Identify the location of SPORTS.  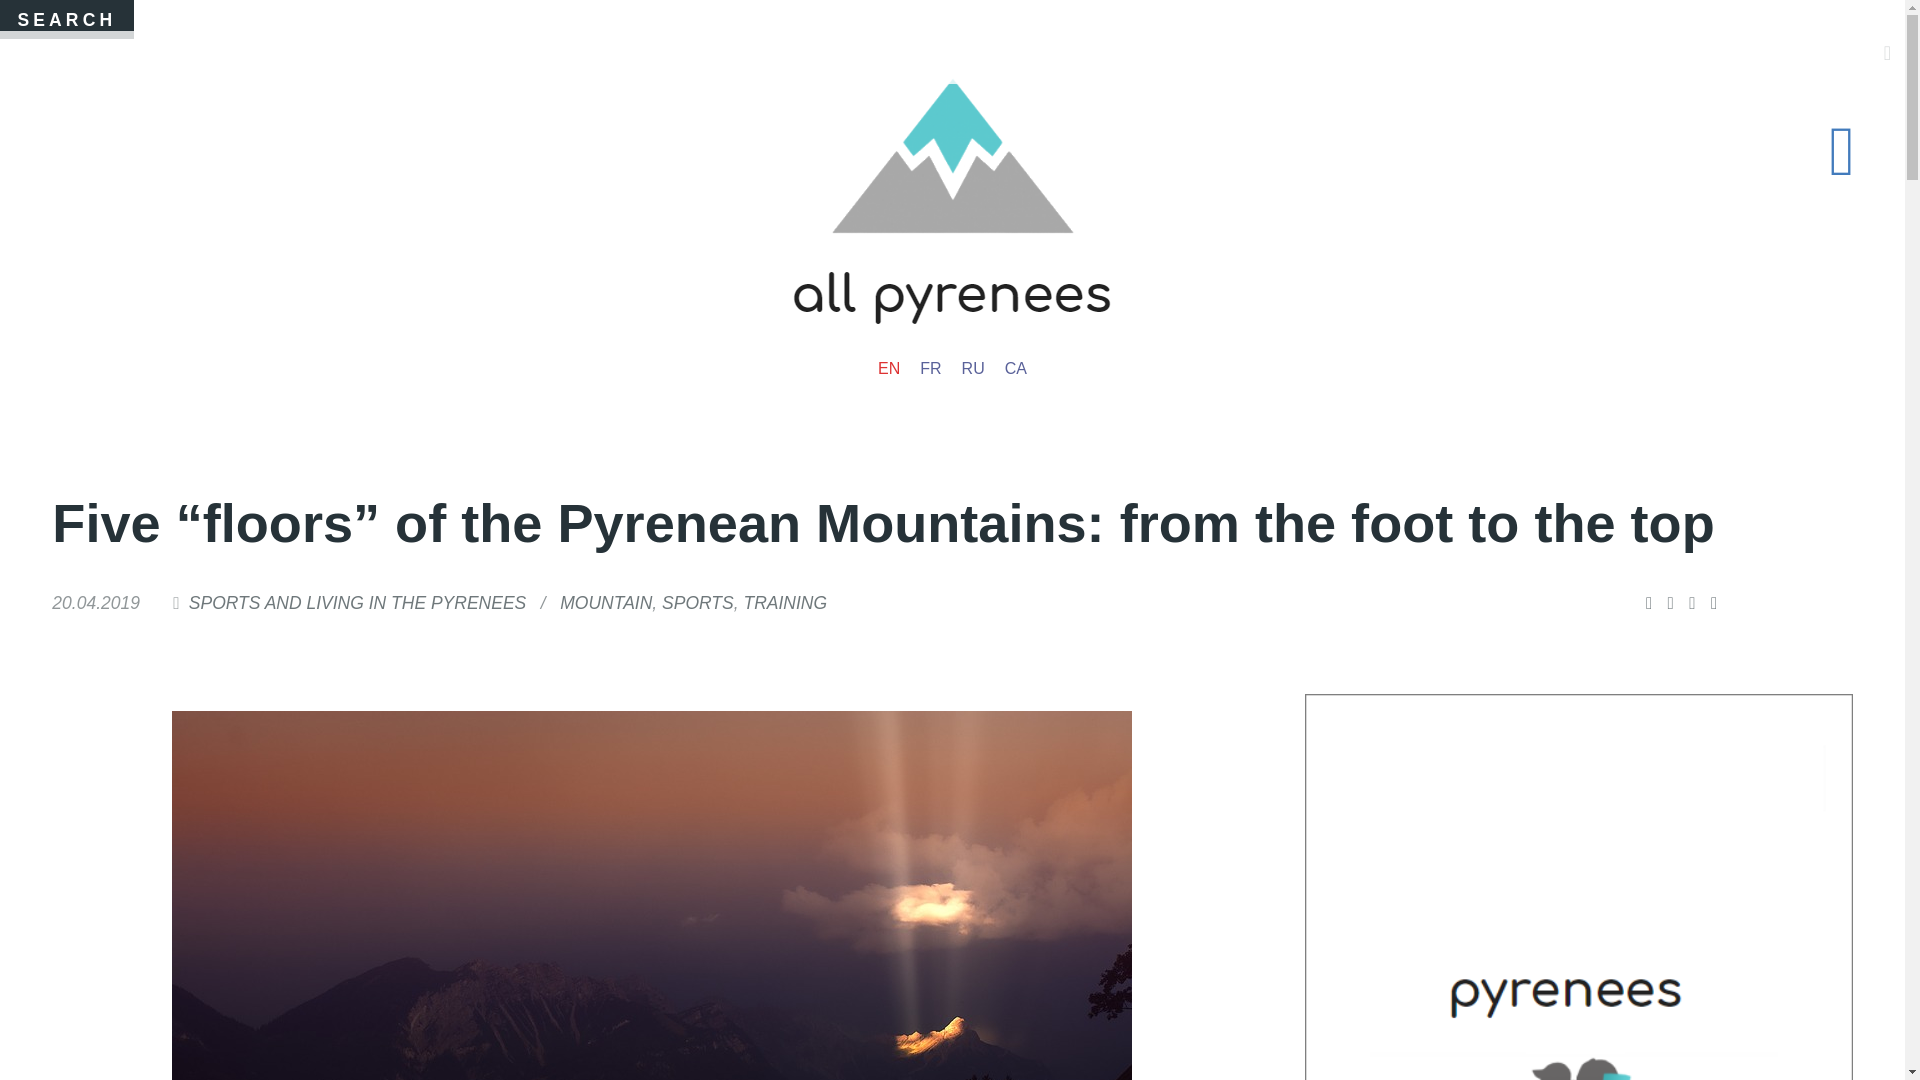
(698, 602).